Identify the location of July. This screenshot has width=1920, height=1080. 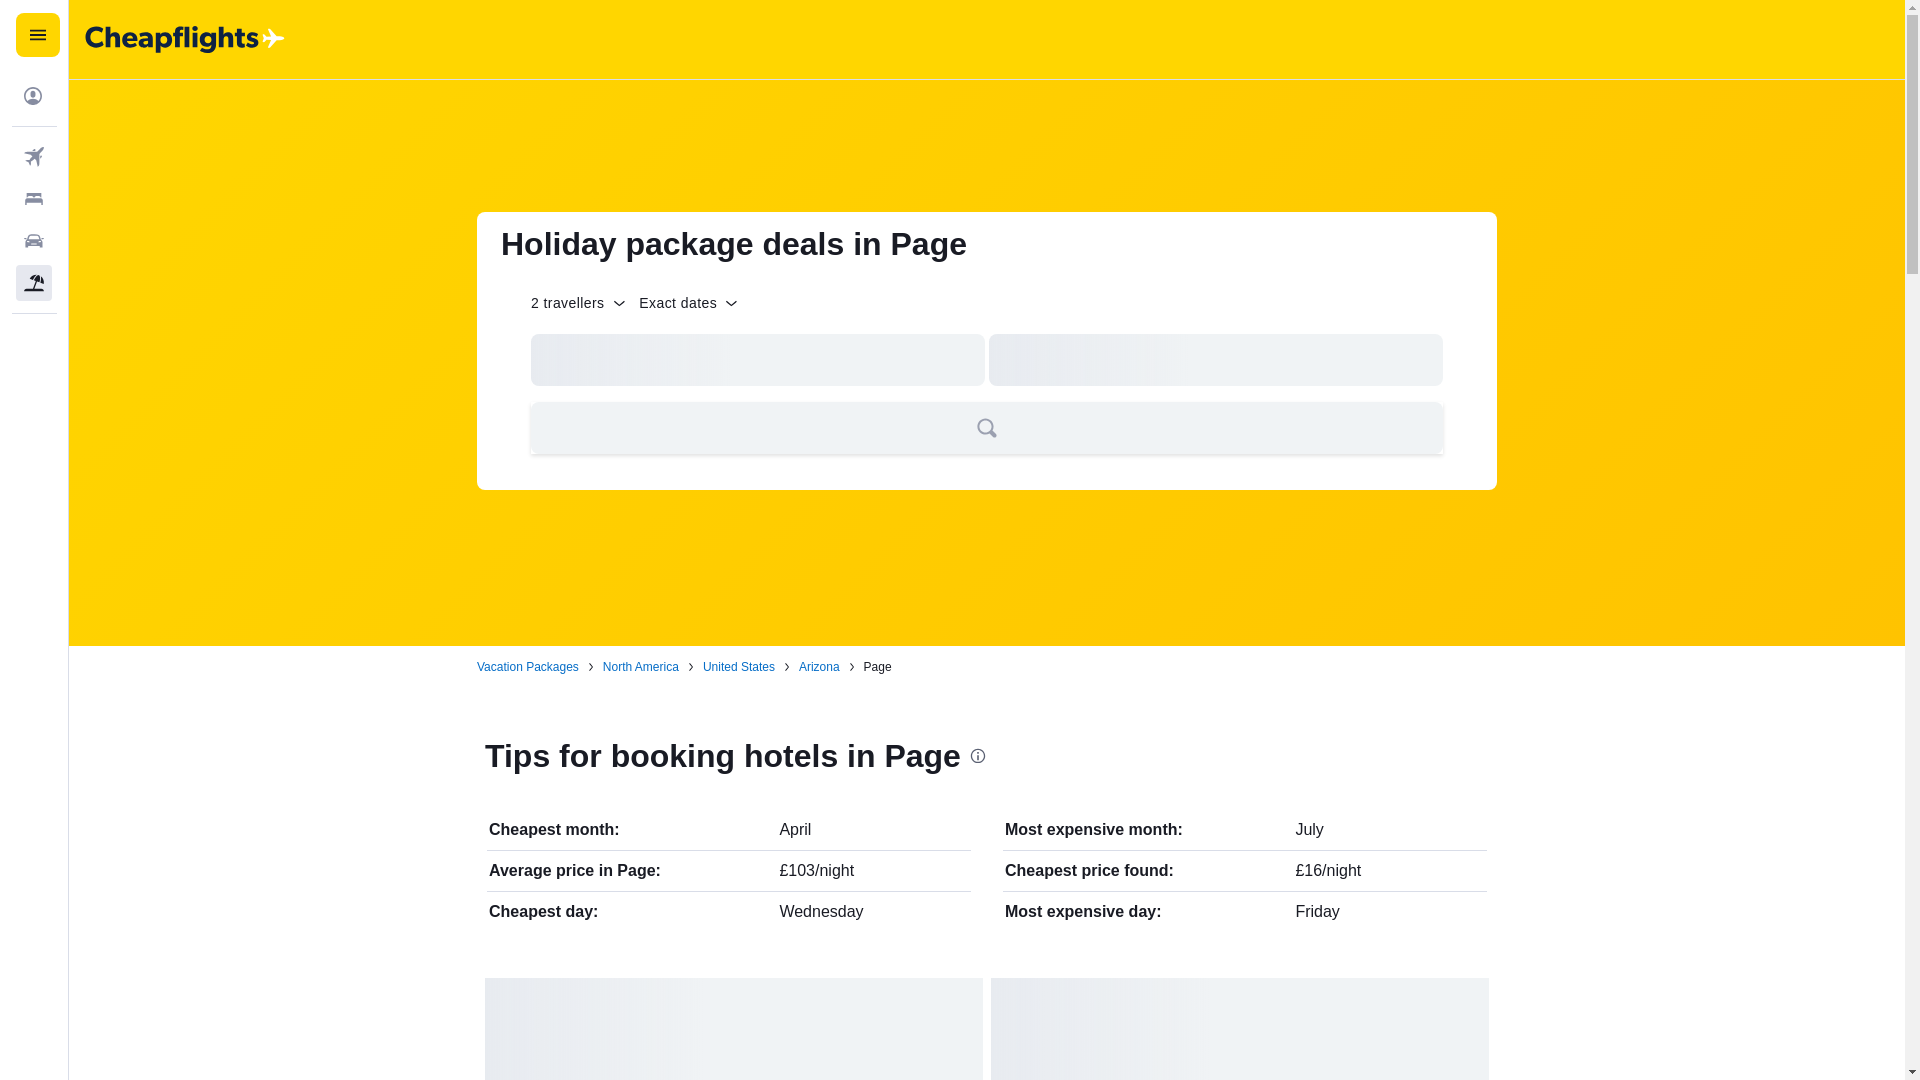
(1308, 829).